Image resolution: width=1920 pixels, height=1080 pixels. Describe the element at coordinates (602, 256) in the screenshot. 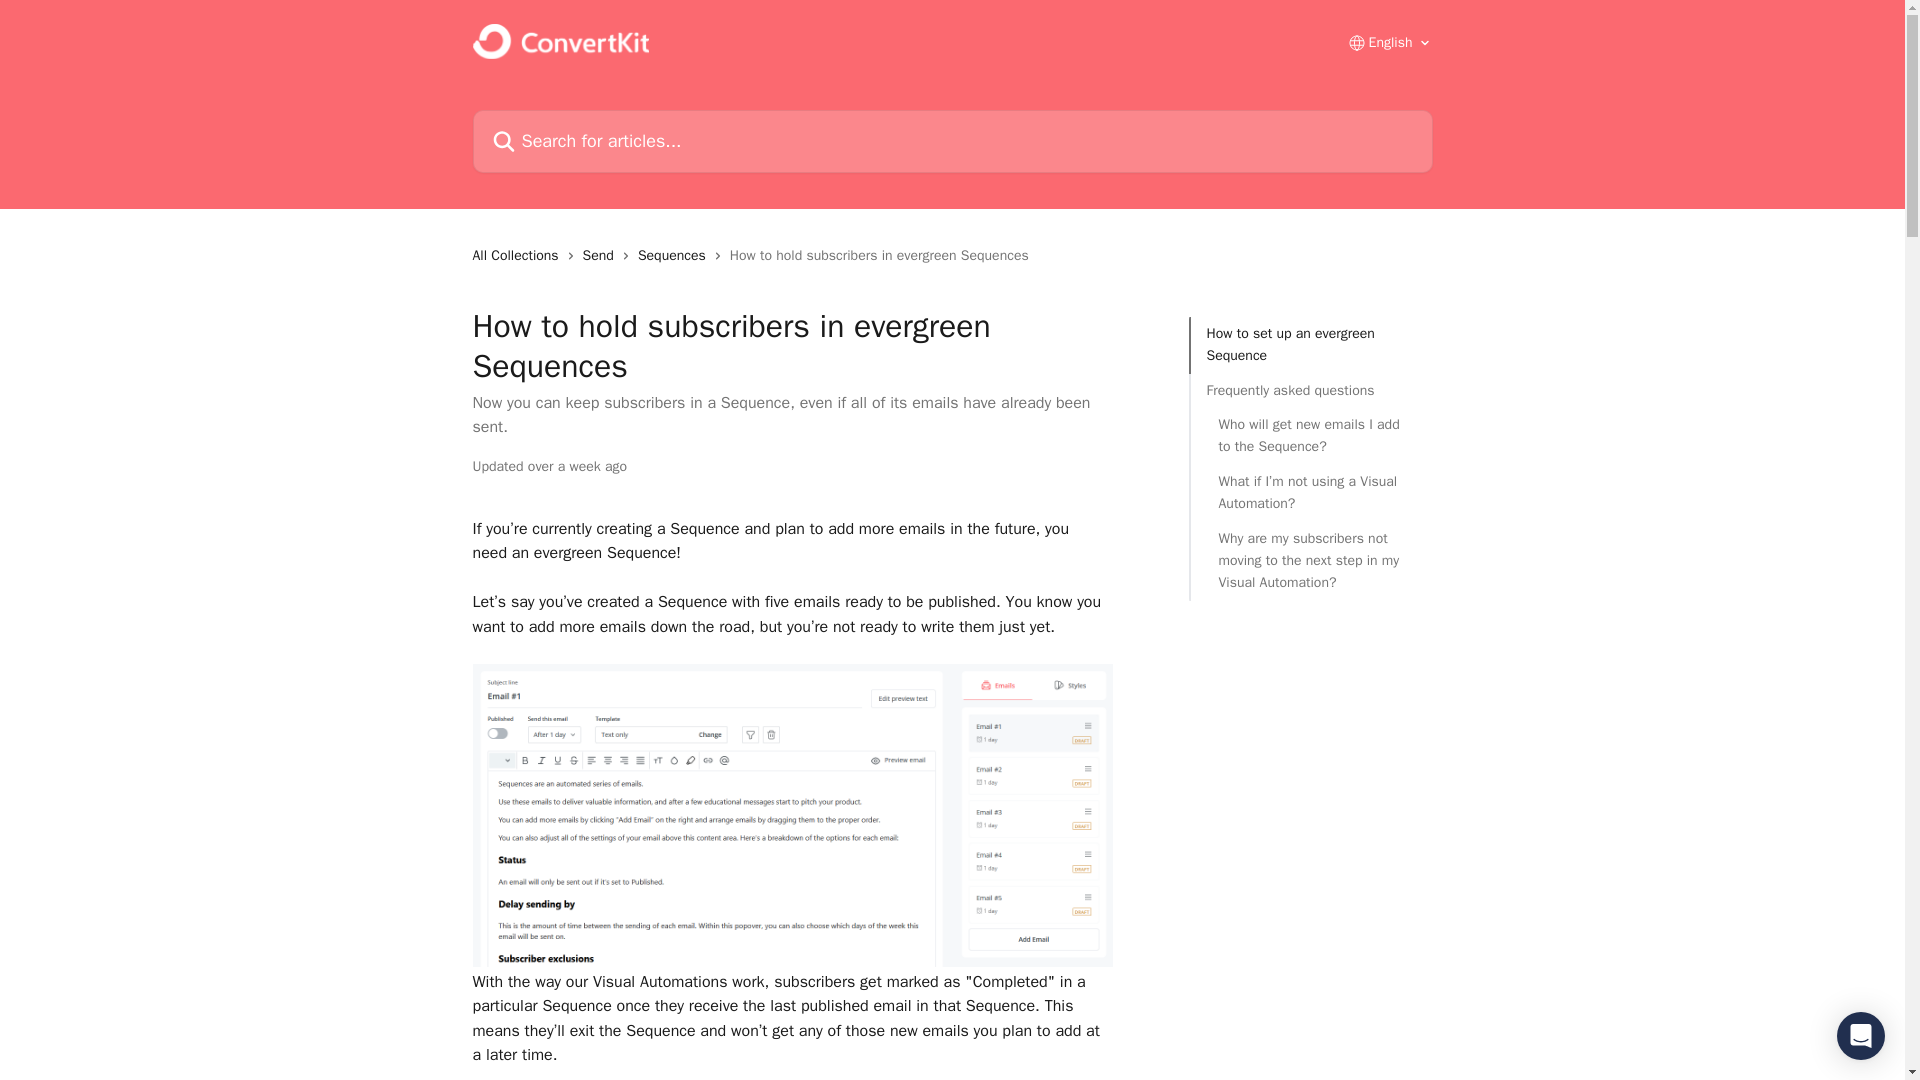

I see `Send` at that location.